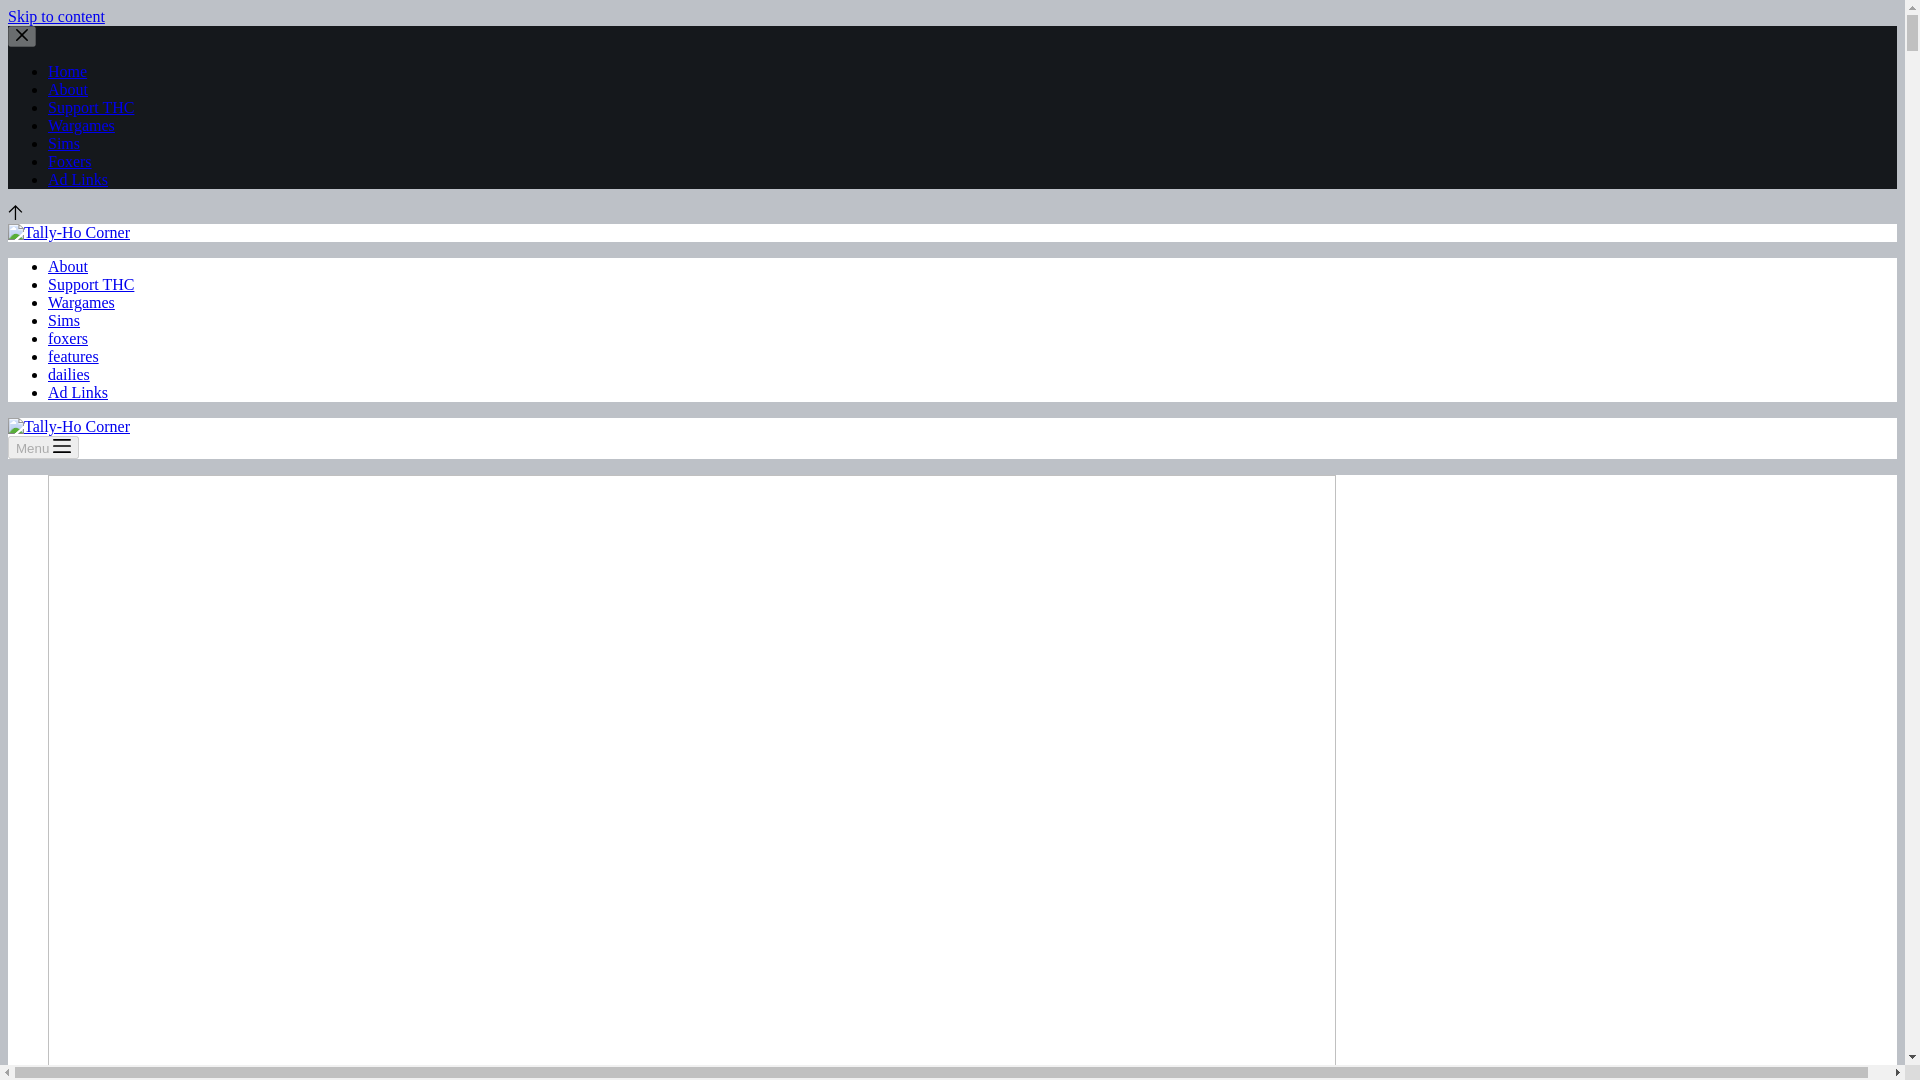  Describe the element at coordinates (91, 284) in the screenshot. I see `Support THC` at that location.